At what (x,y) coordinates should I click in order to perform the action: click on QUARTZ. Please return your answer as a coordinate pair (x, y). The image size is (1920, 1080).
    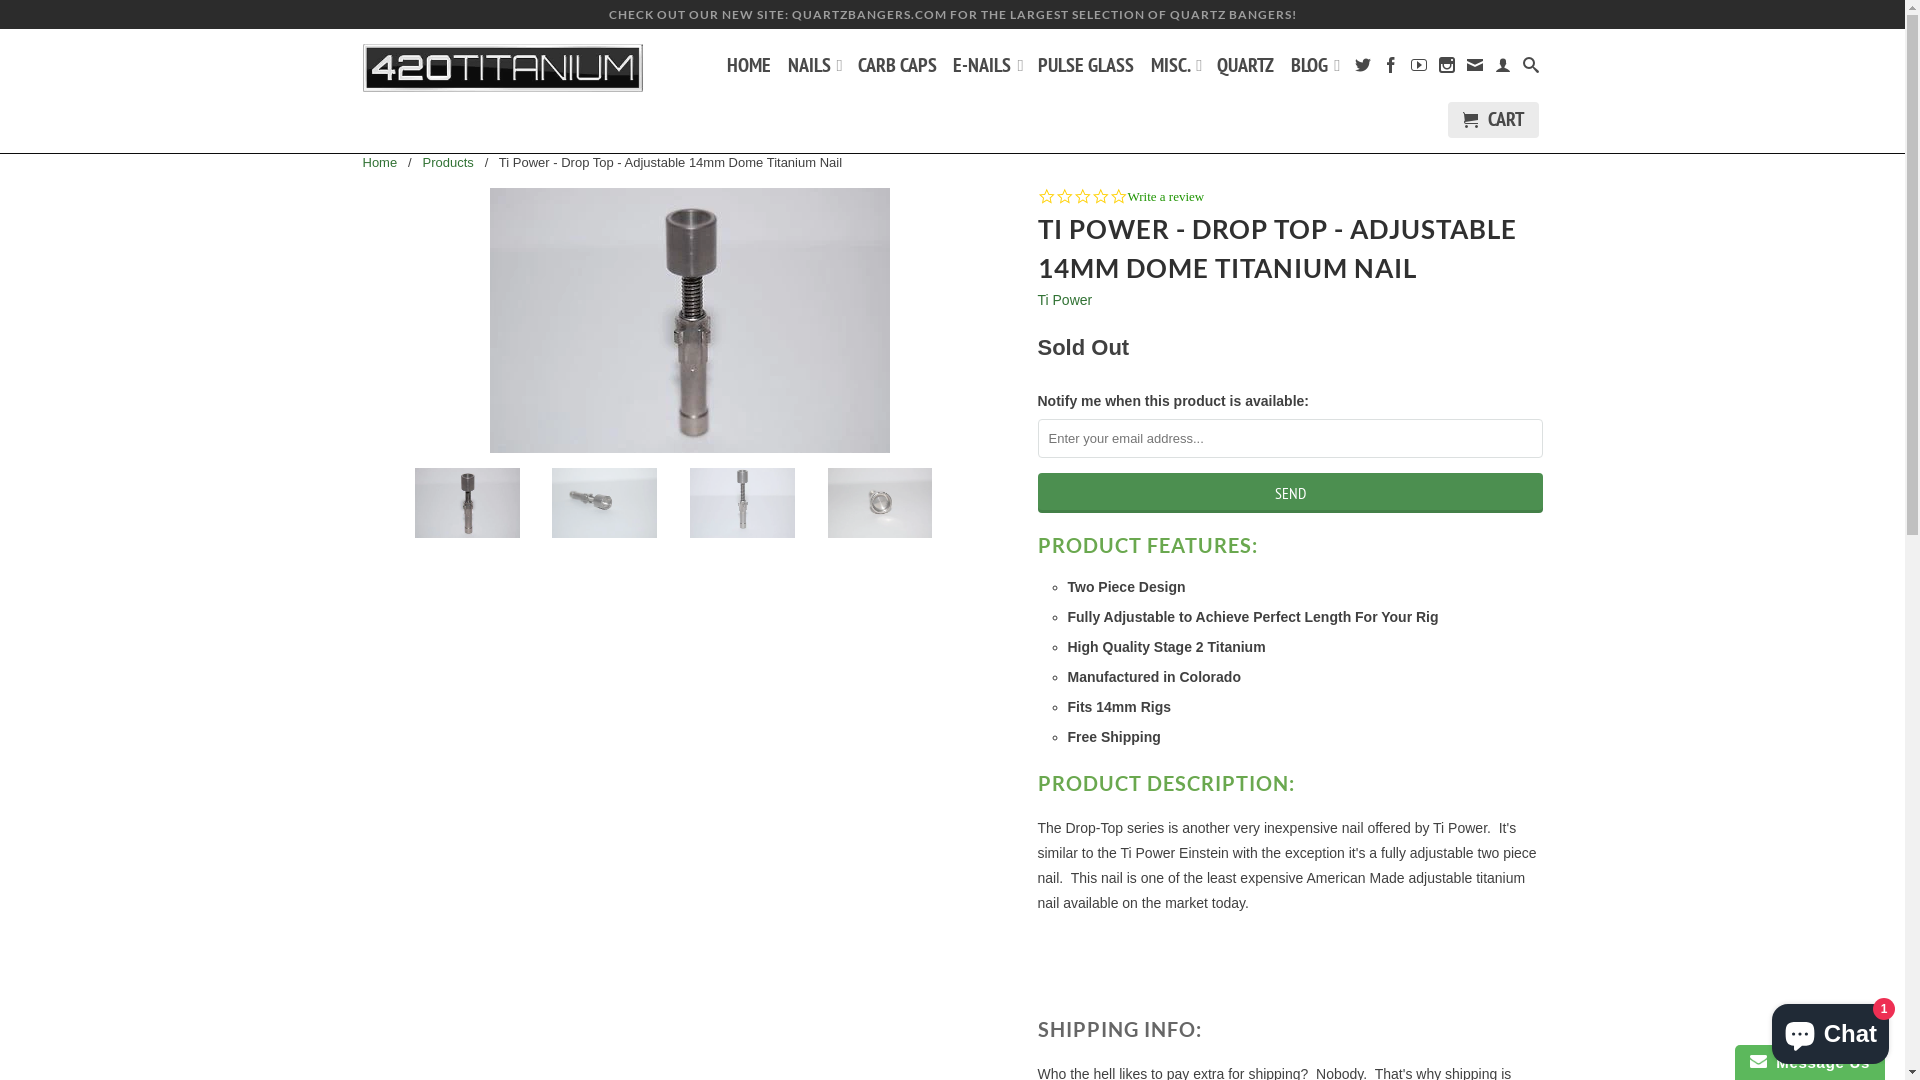
    Looking at the image, I should click on (1246, 69).